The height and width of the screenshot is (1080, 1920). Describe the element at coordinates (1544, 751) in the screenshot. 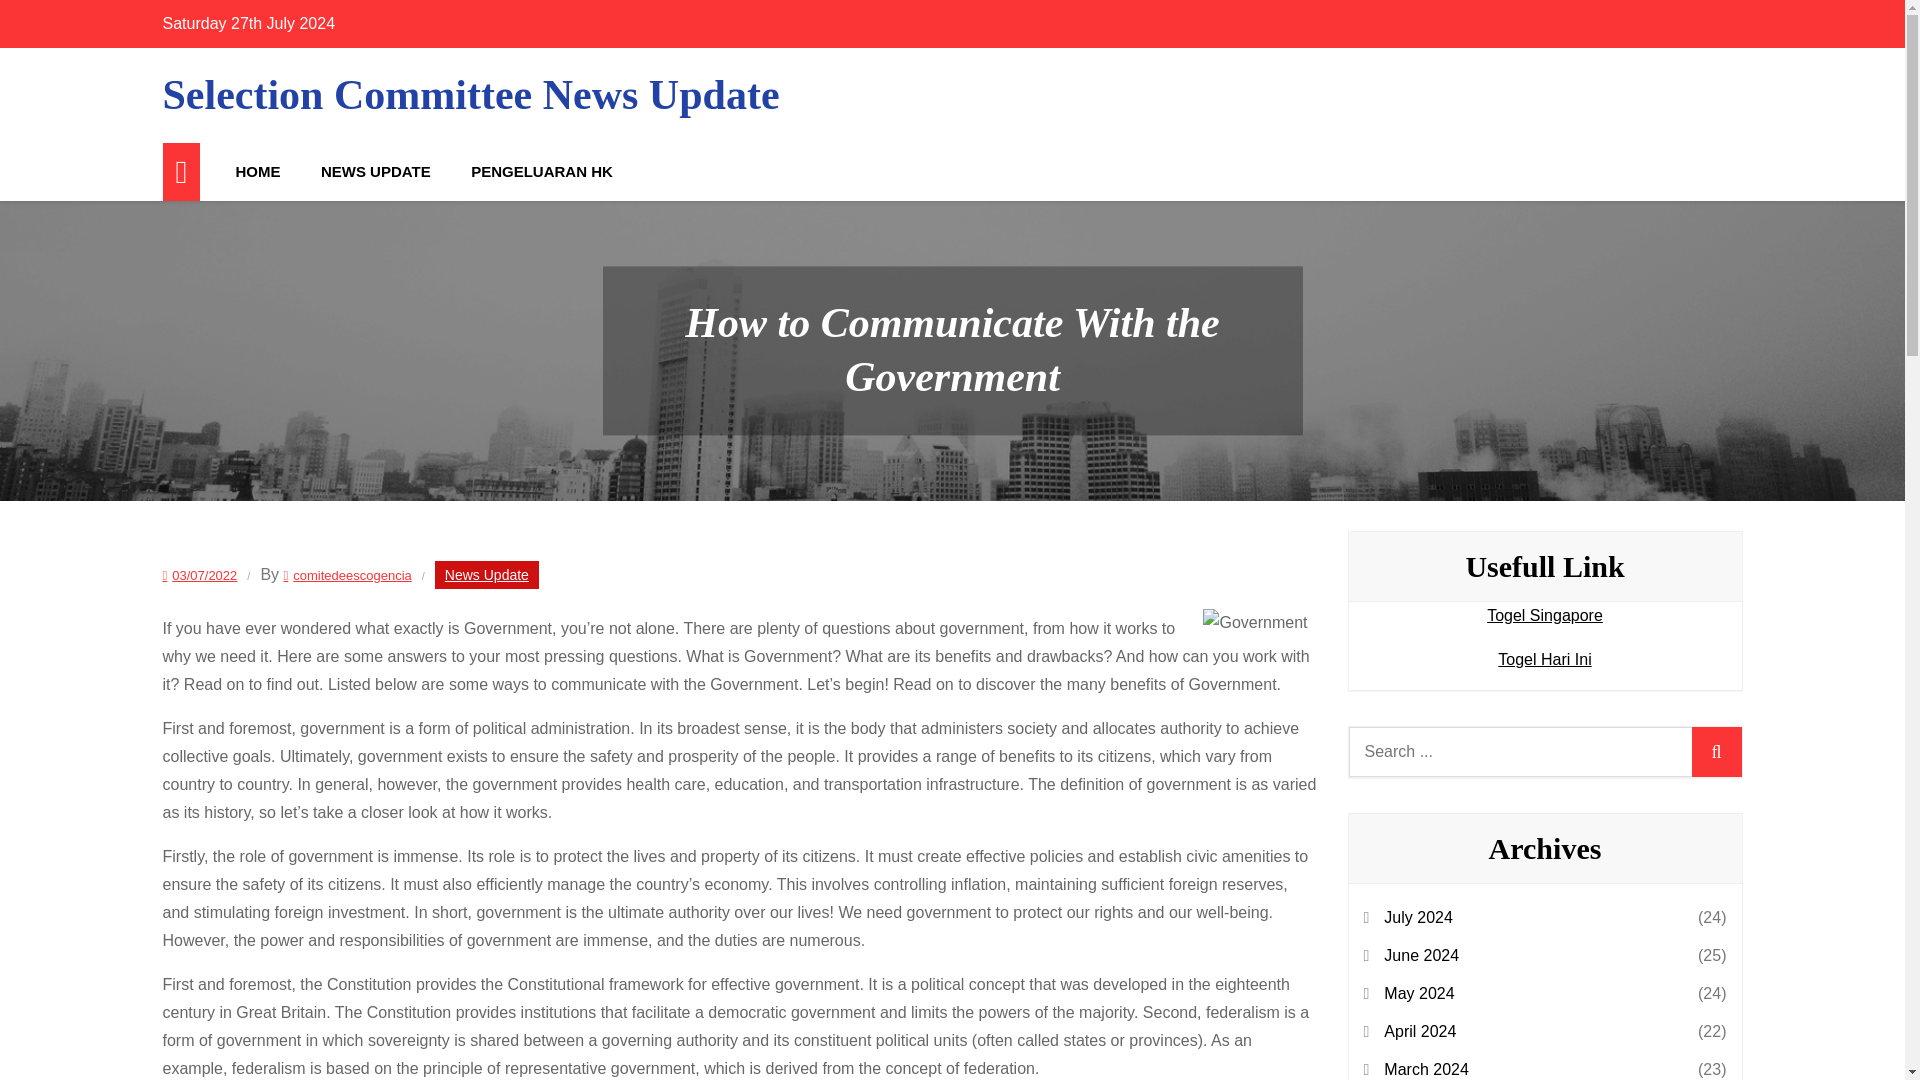

I see `Search for:` at that location.